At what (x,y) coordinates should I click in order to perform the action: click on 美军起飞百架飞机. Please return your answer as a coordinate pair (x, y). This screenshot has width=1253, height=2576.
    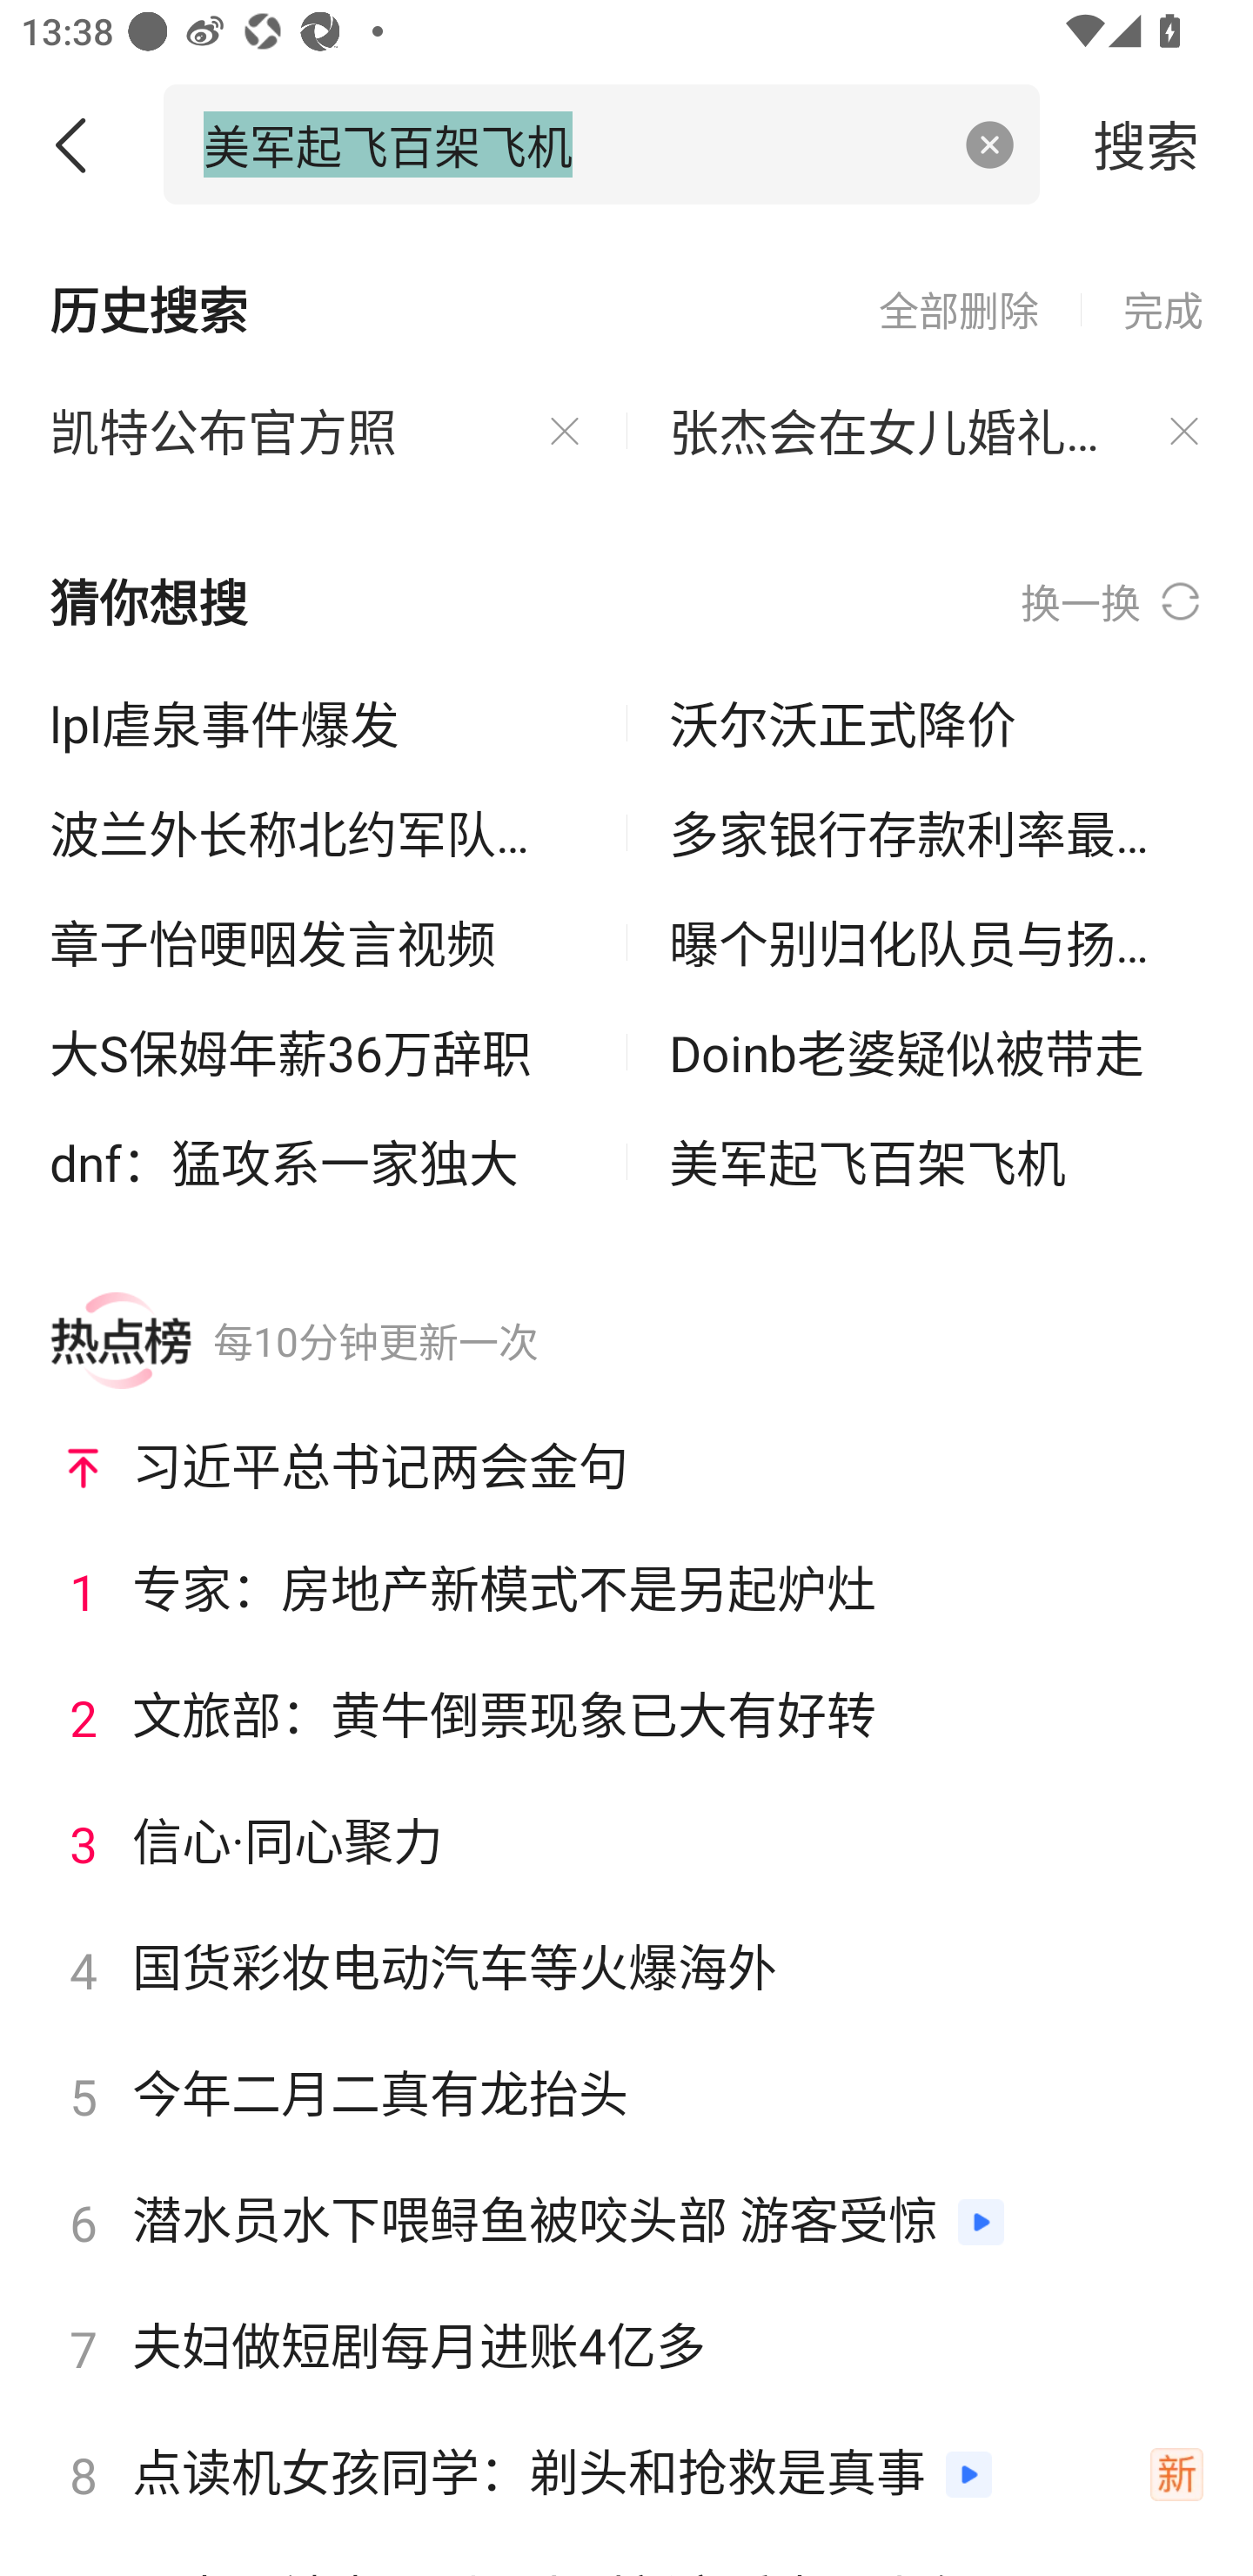
    Looking at the image, I should click on (935, 1161).